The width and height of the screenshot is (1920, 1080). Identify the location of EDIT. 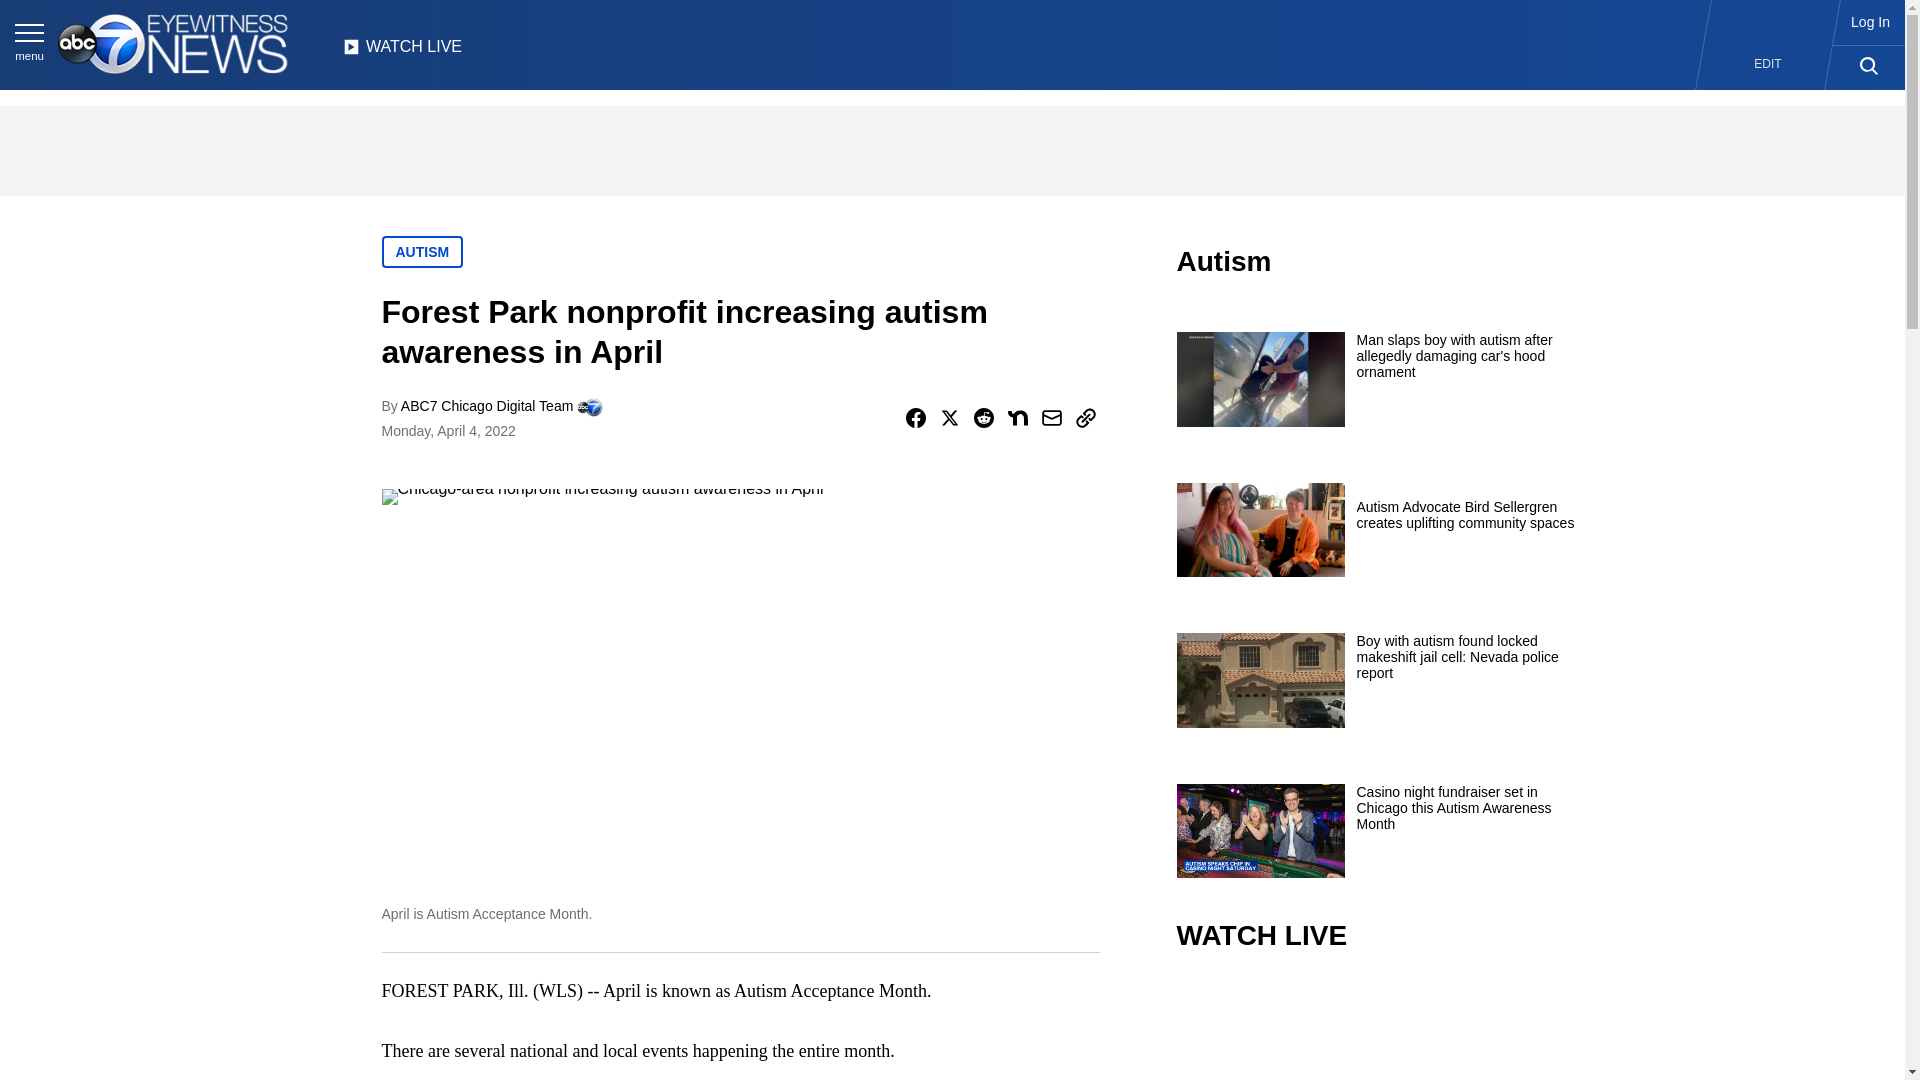
(1768, 64).